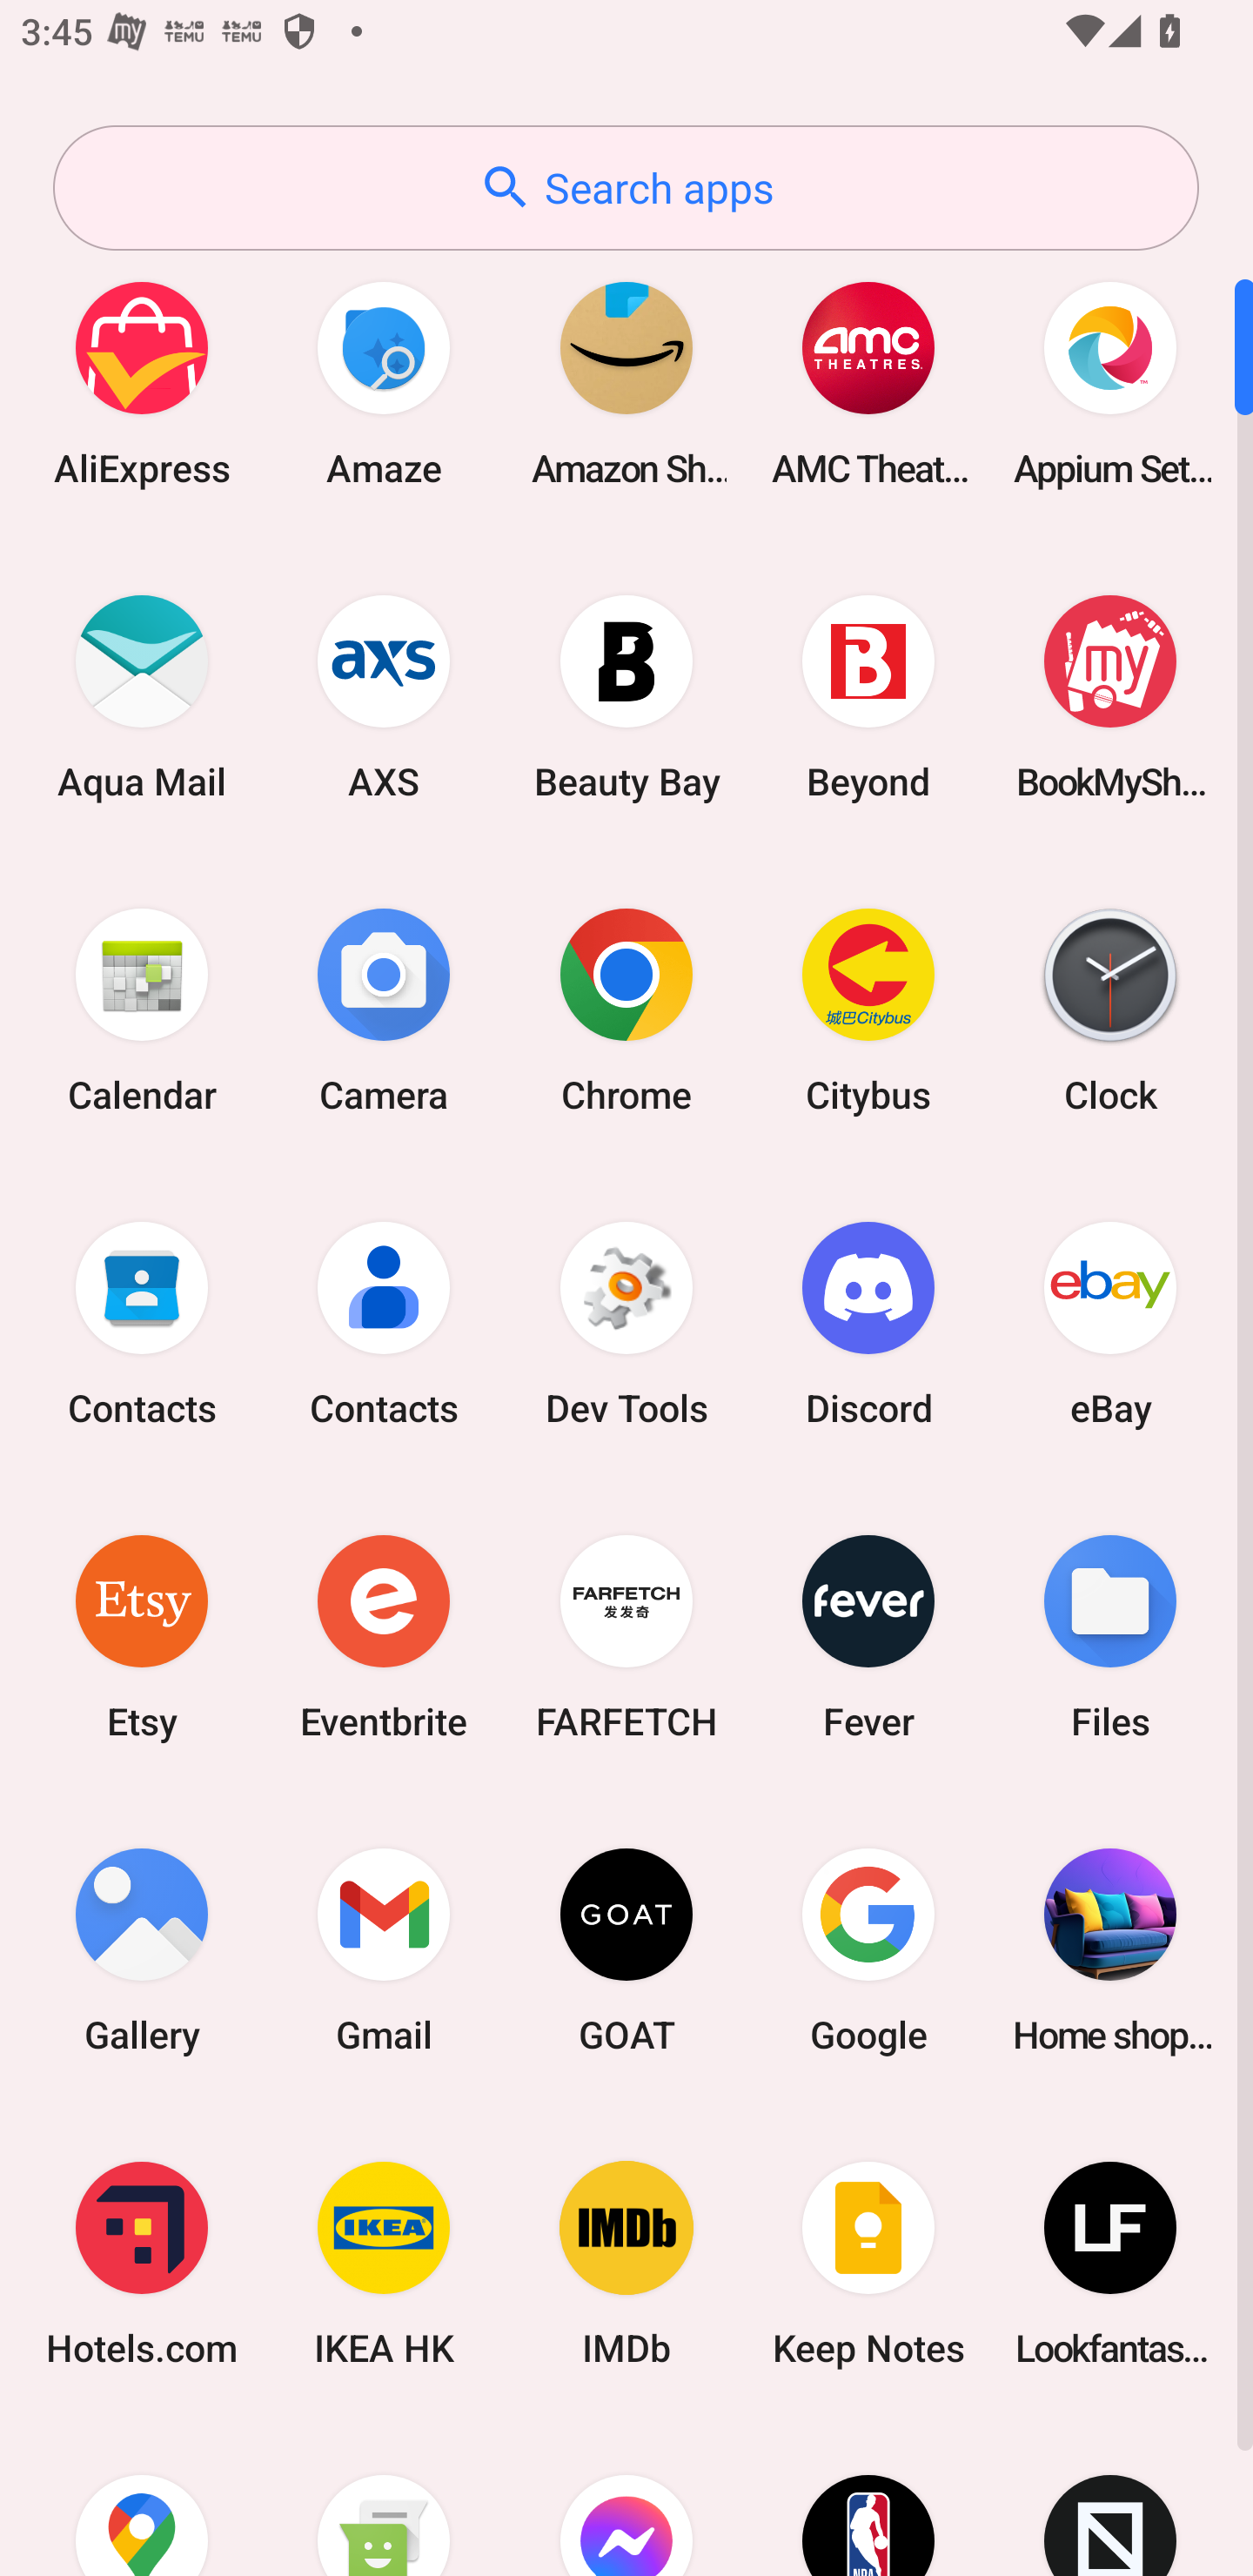  What do you see at coordinates (626, 2264) in the screenshot?
I see `IMDb` at bounding box center [626, 2264].